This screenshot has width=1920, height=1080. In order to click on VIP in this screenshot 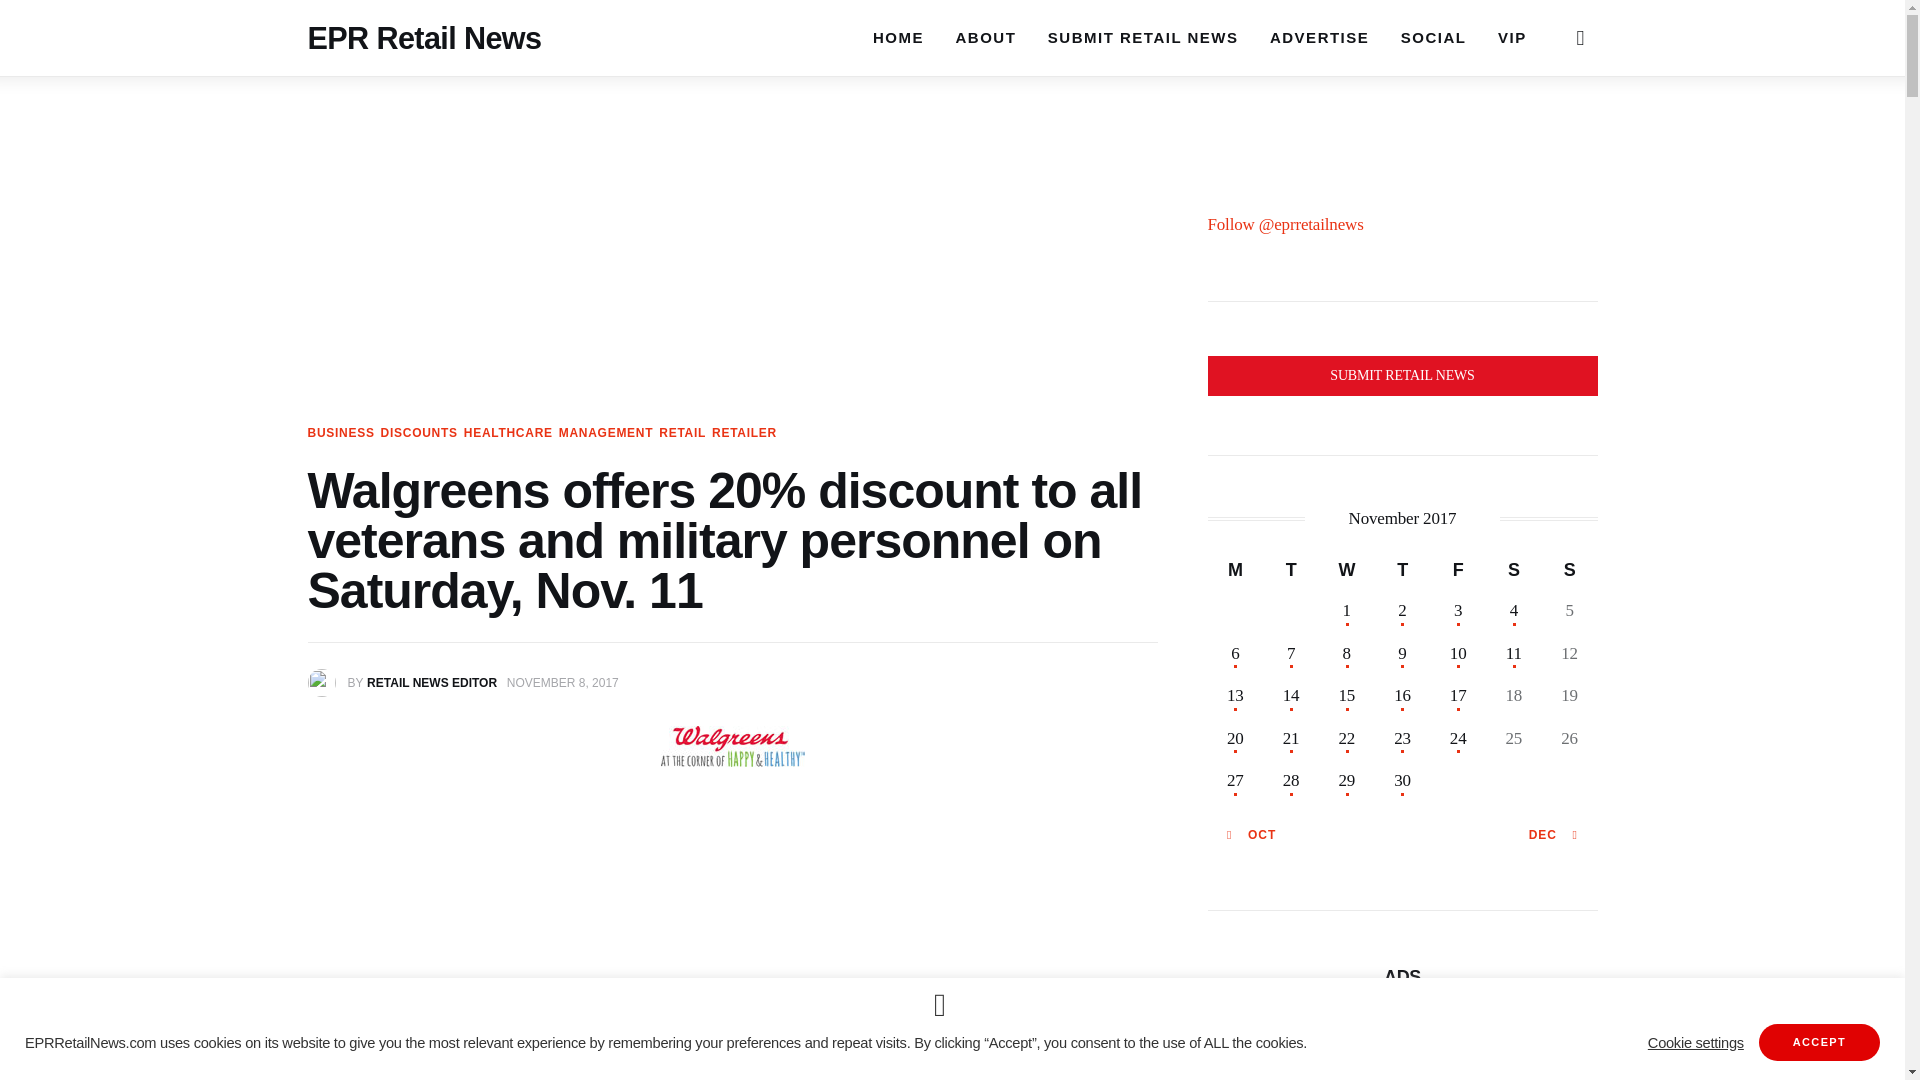, I will do `click(1512, 37)`.